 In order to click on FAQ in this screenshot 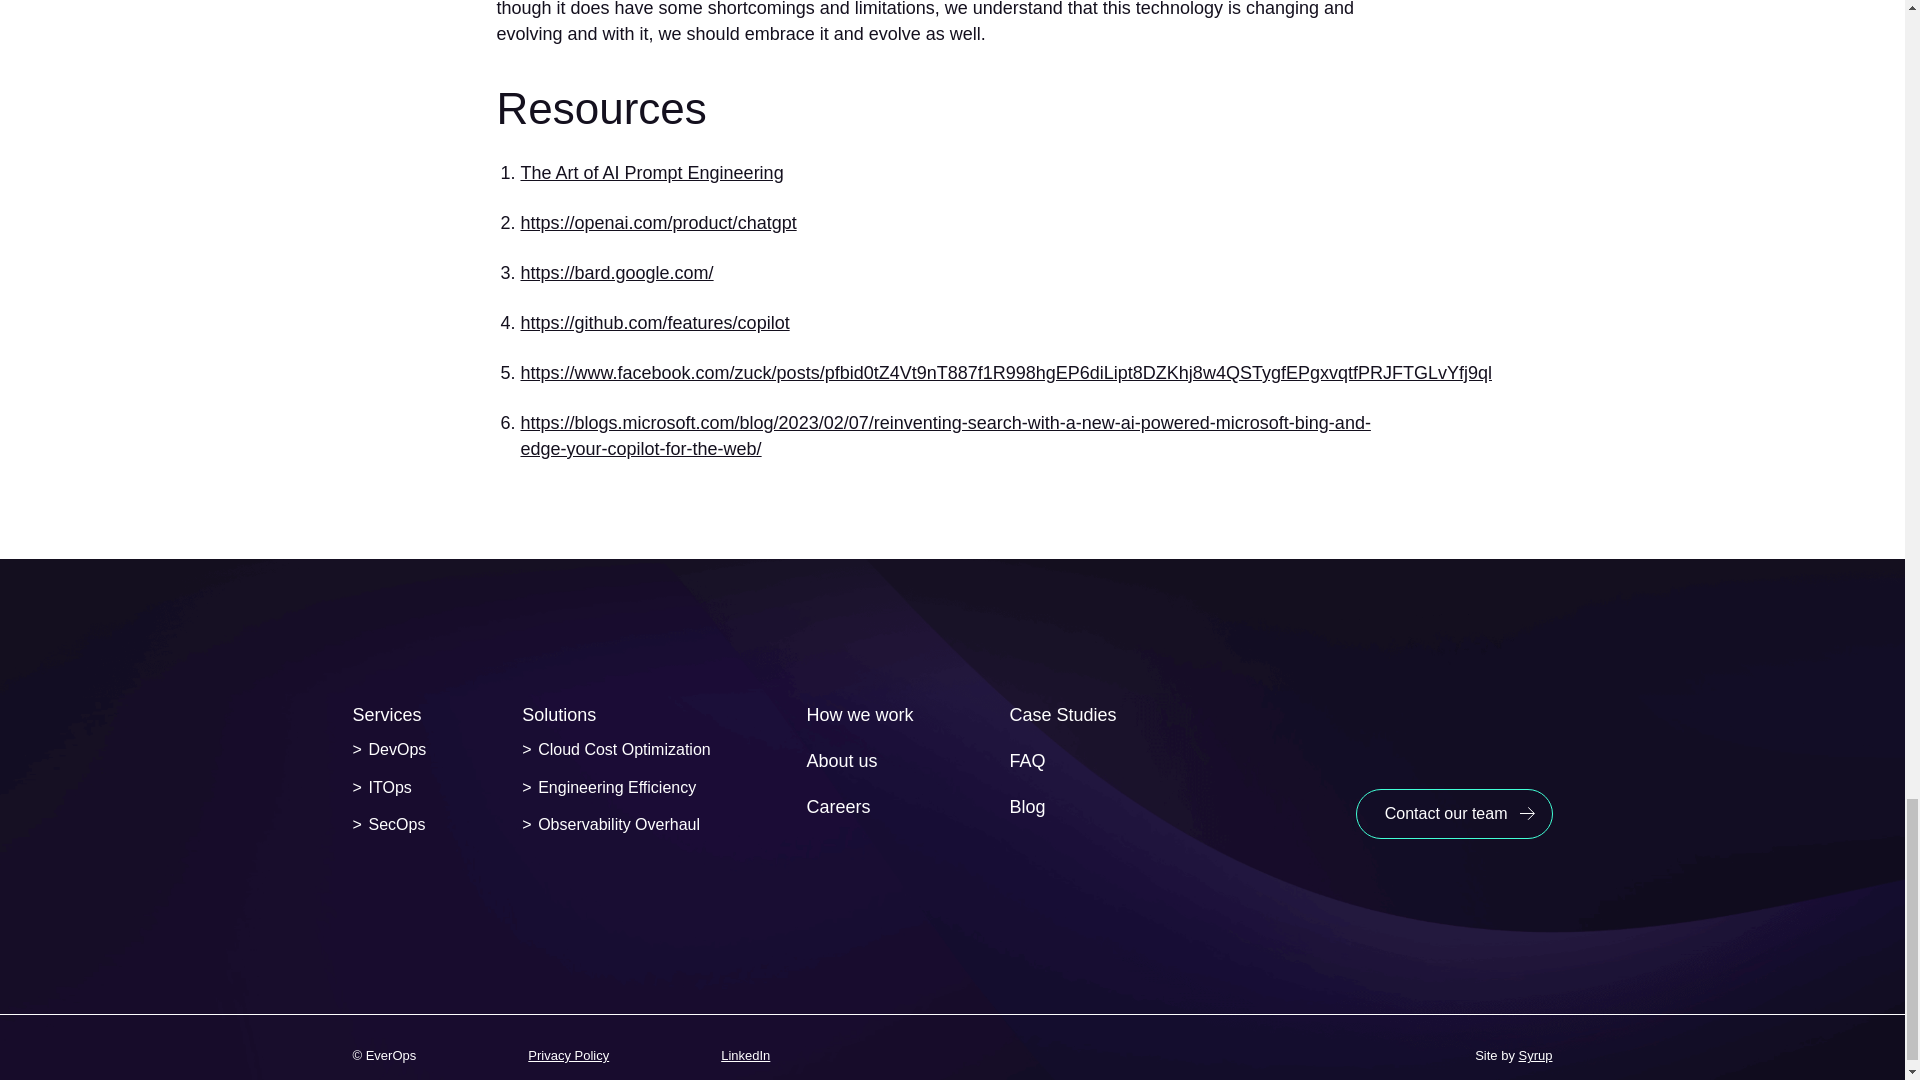, I will do `click(1026, 760)`.